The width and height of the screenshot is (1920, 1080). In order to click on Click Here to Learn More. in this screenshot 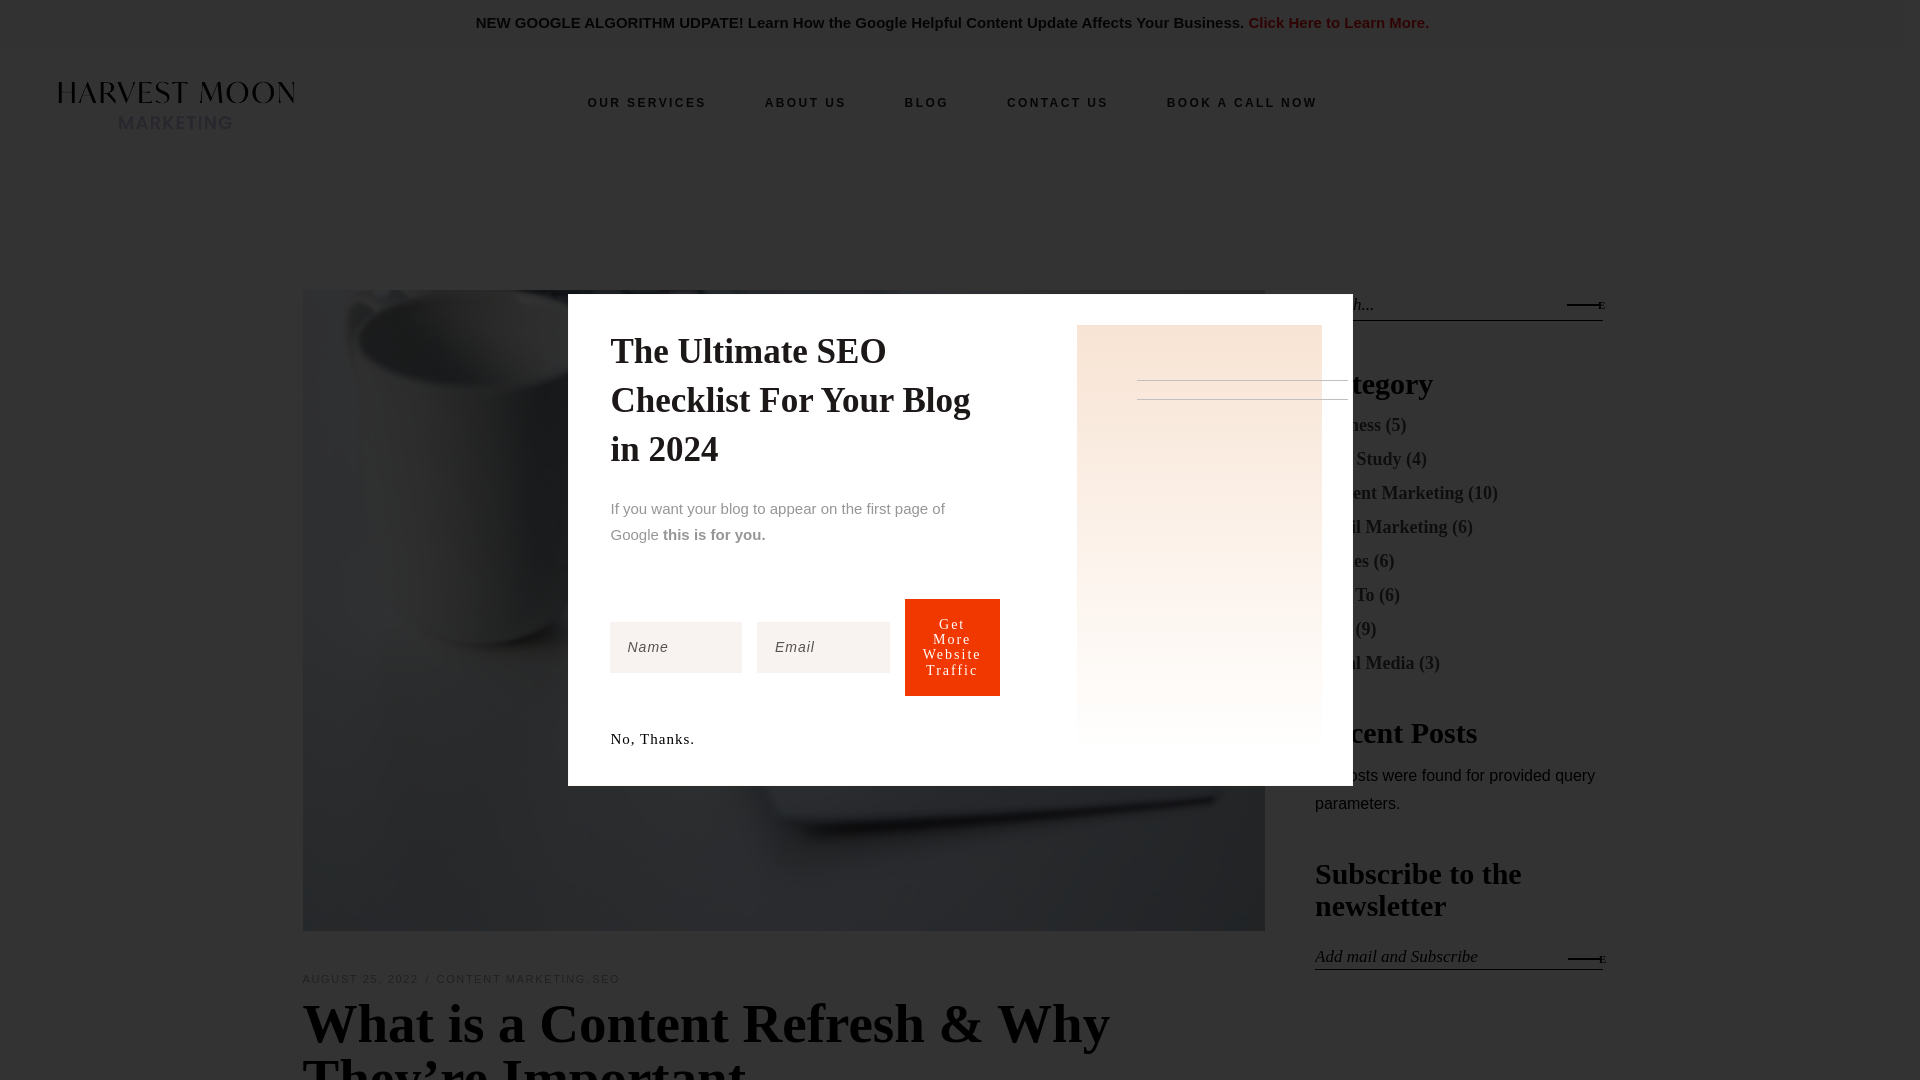, I will do `click(1338, 22)`.